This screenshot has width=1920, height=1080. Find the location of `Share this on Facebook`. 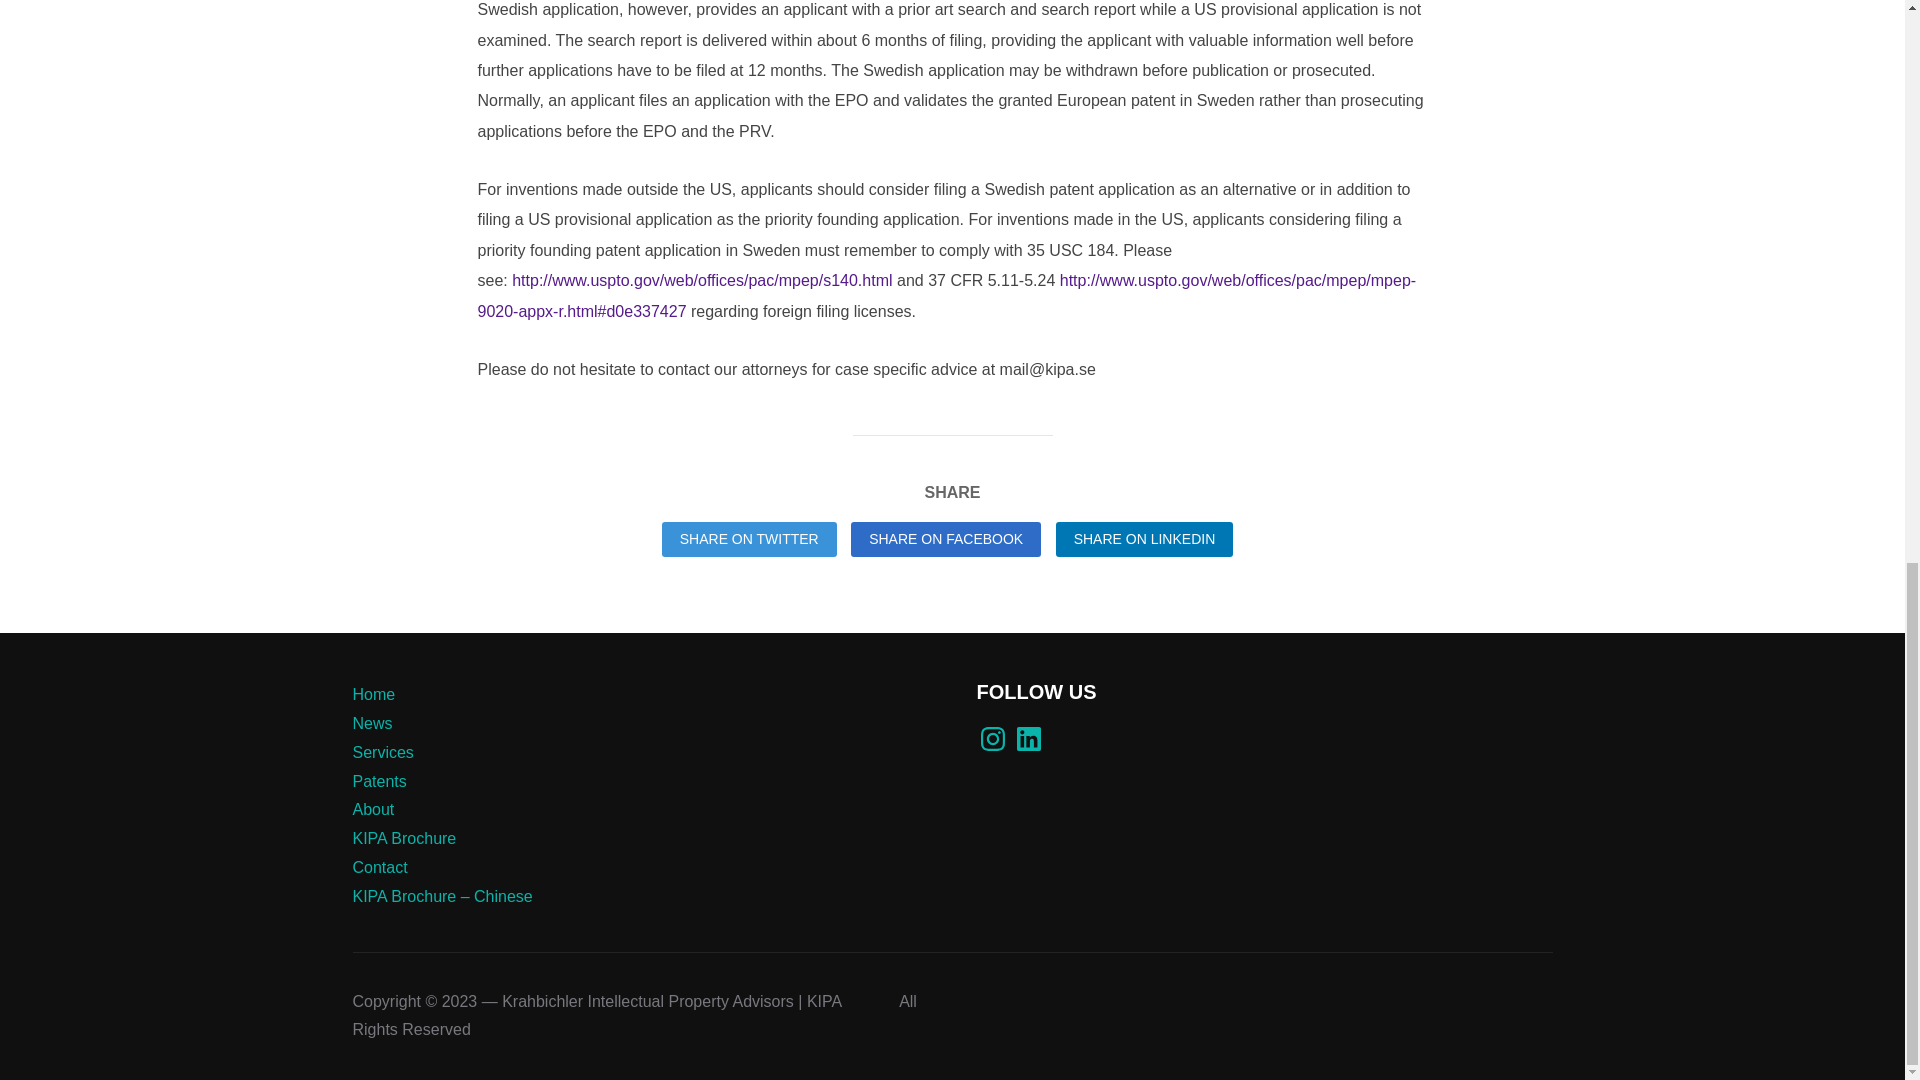

Share this on Facebook is located at coordinates (945, 539).